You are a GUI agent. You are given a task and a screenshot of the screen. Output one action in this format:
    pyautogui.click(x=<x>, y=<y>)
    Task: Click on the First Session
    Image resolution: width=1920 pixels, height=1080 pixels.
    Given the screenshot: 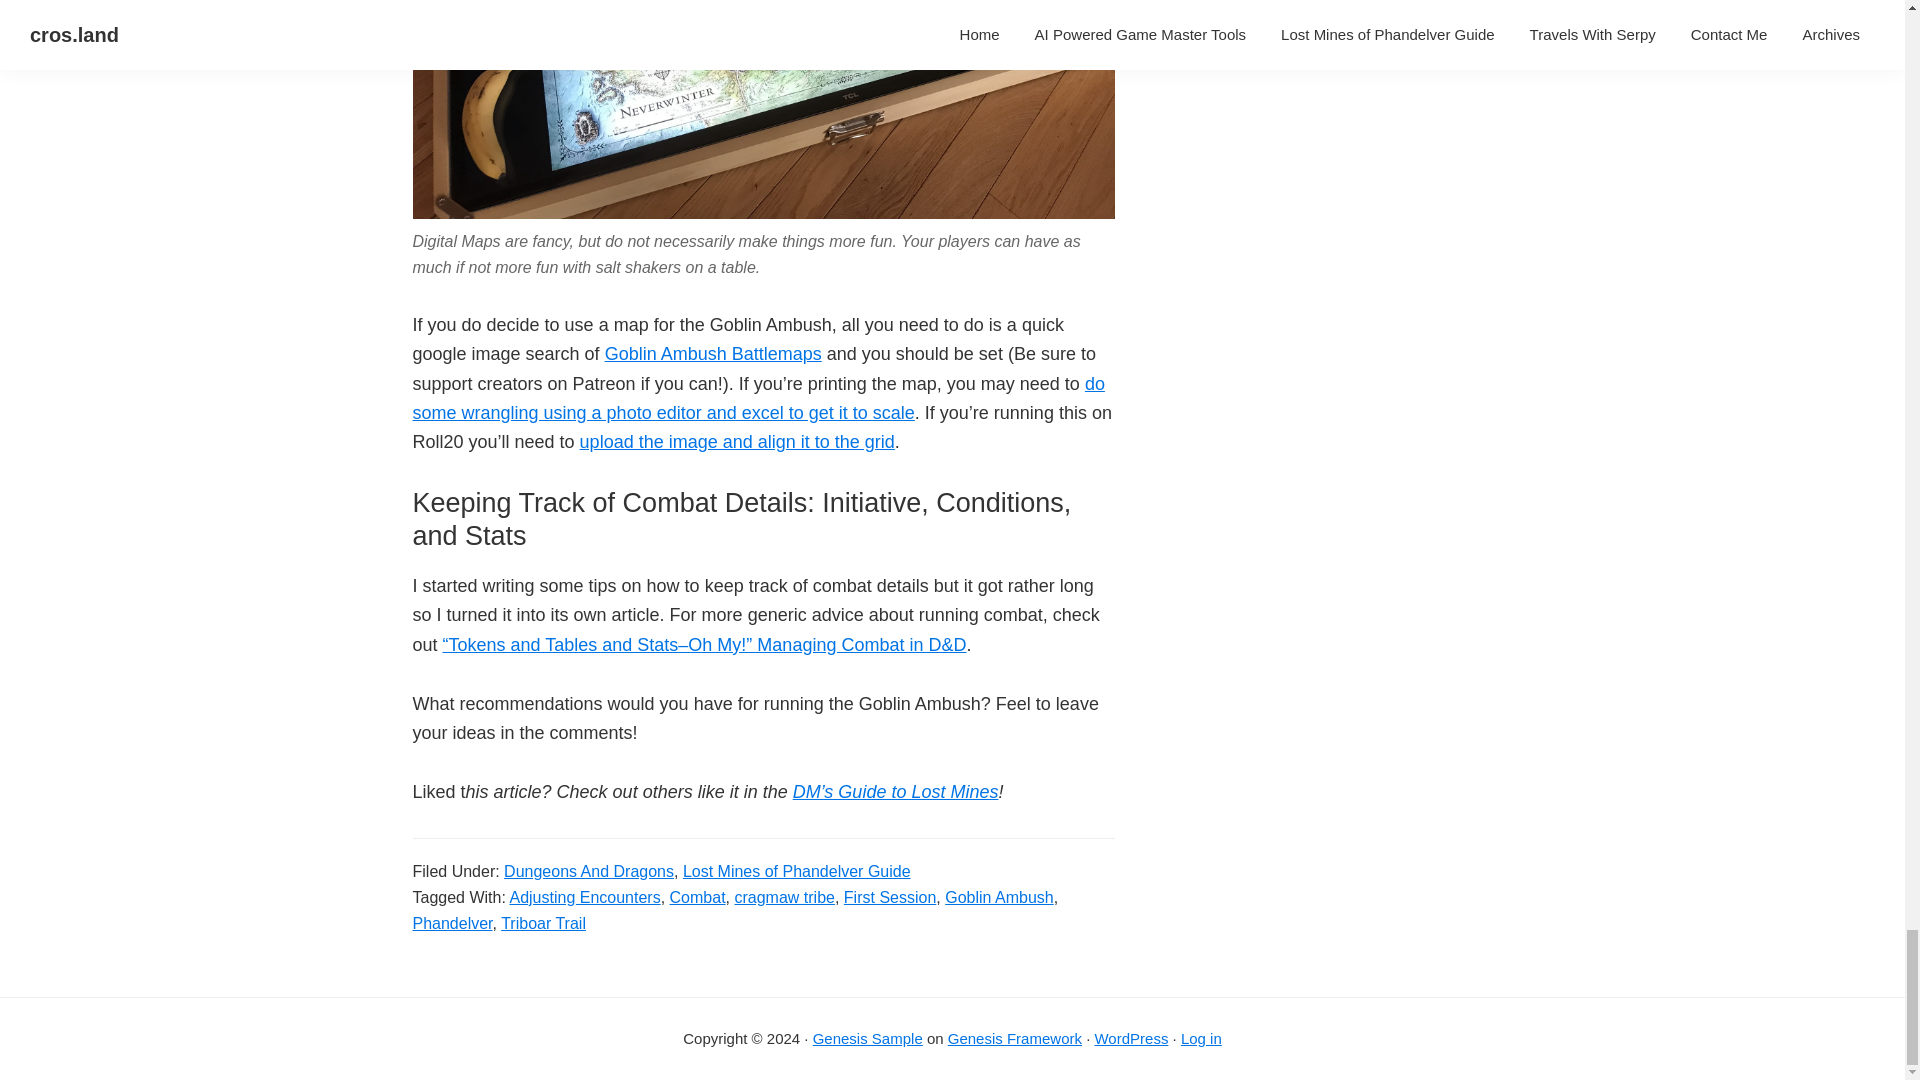 What is the action you would take?
    pyautogui.click(x=890, y=897)
    